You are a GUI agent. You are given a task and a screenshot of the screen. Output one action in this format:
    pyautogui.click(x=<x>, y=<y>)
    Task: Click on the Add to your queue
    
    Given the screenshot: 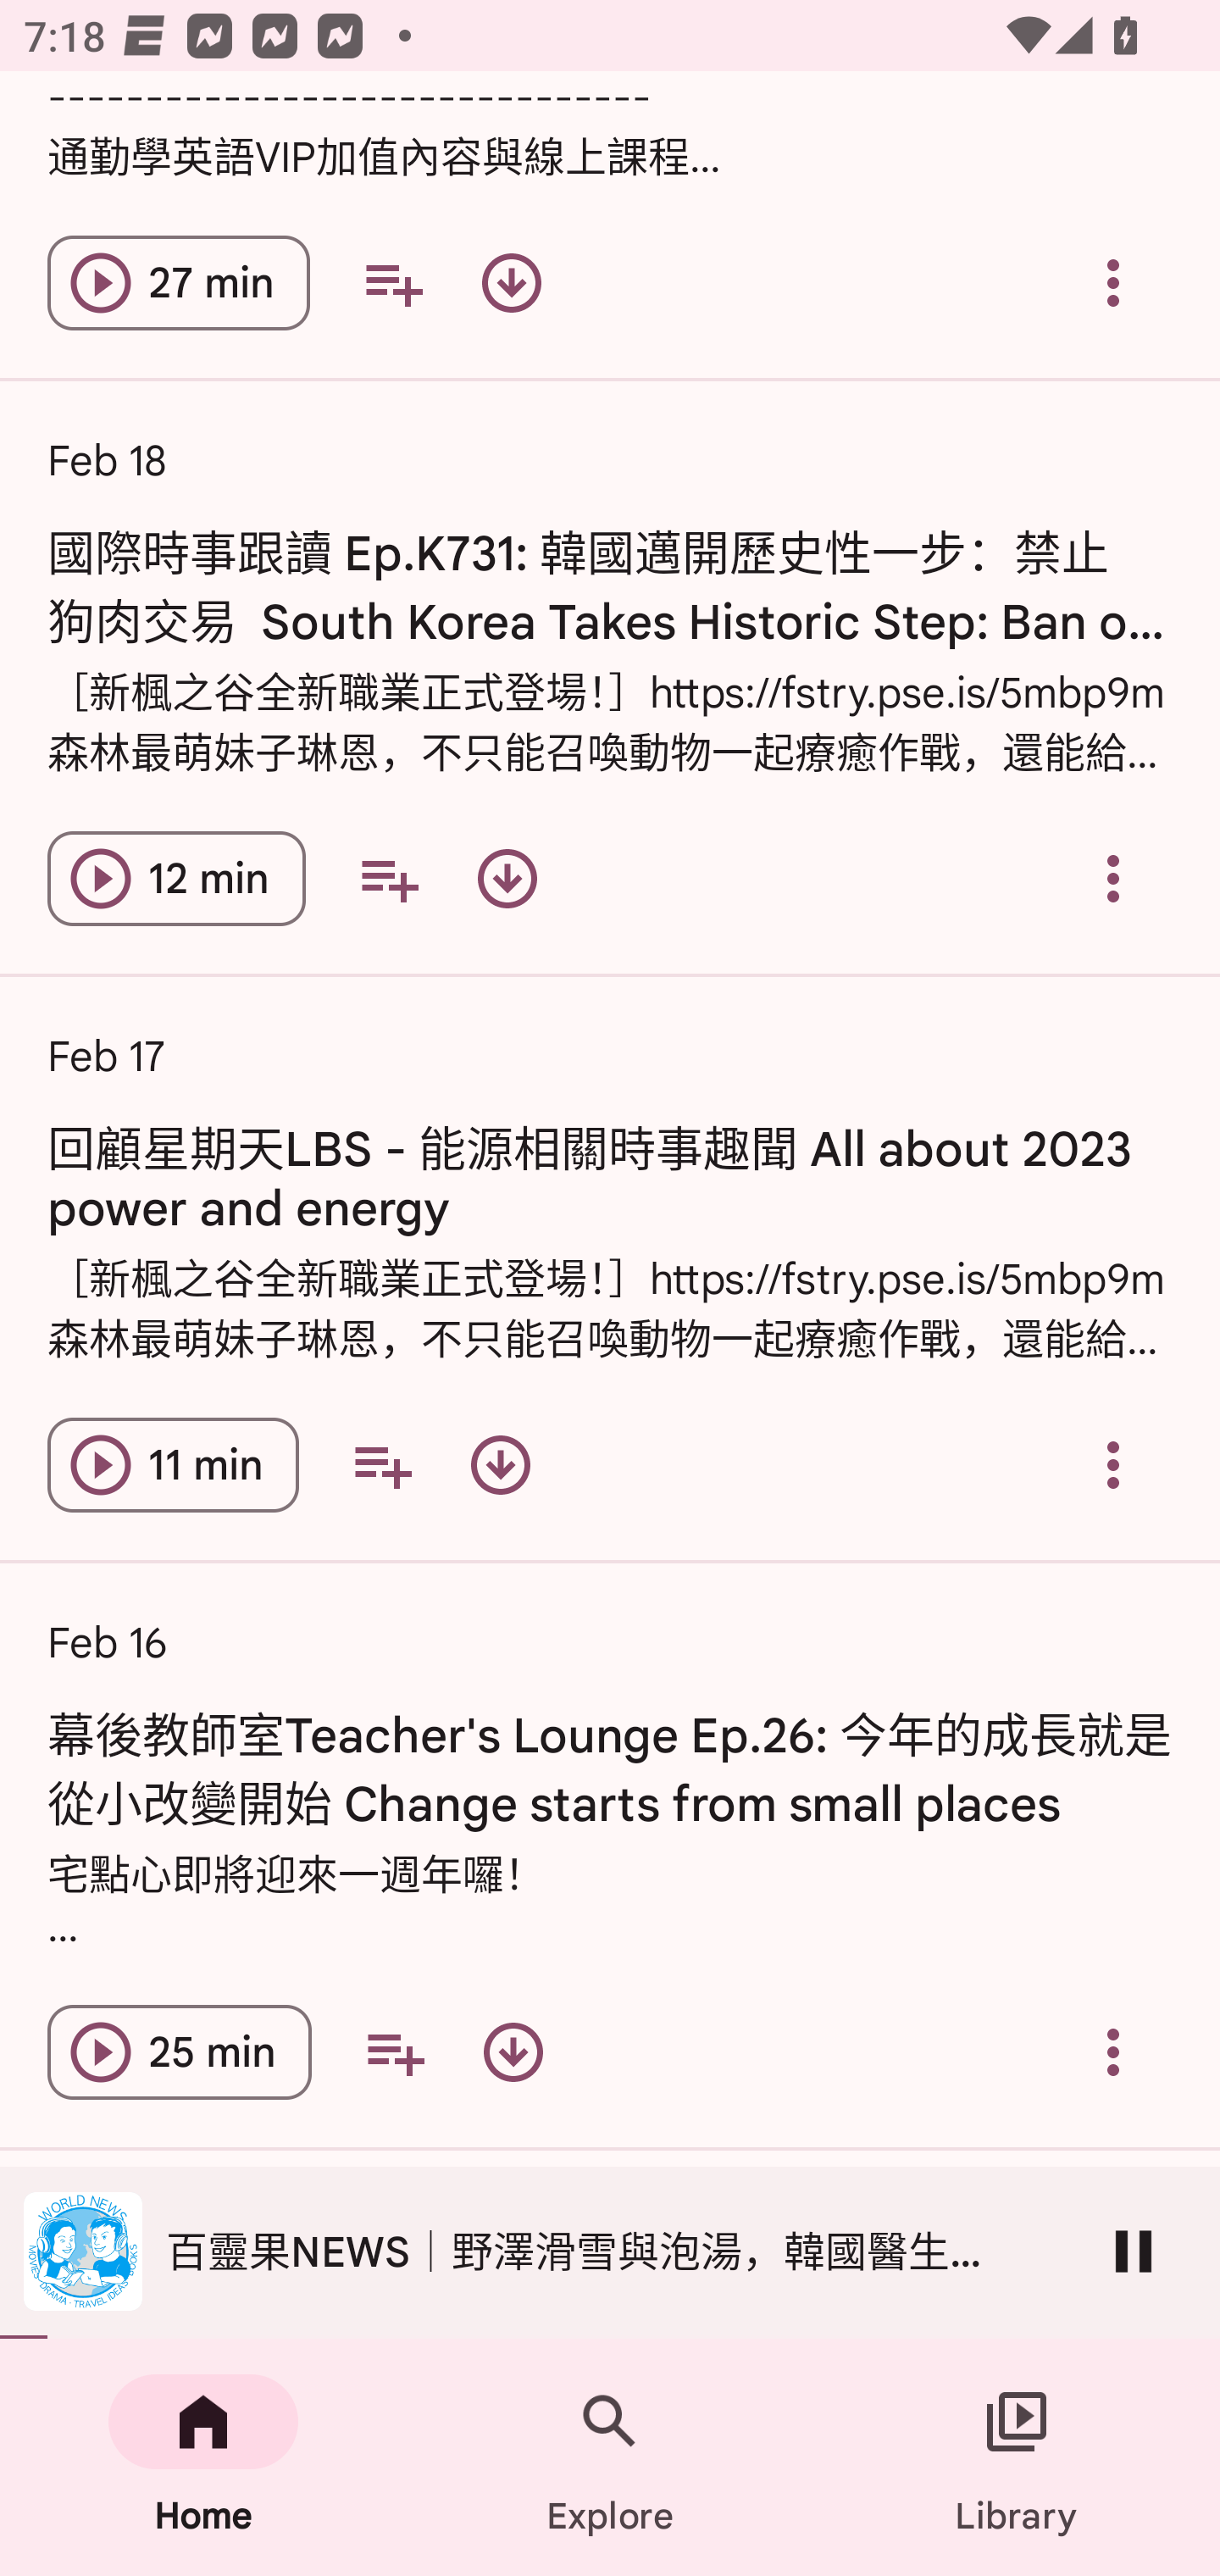 What is the action you would take?
    pyautogui.click(x=388, y=878)
    